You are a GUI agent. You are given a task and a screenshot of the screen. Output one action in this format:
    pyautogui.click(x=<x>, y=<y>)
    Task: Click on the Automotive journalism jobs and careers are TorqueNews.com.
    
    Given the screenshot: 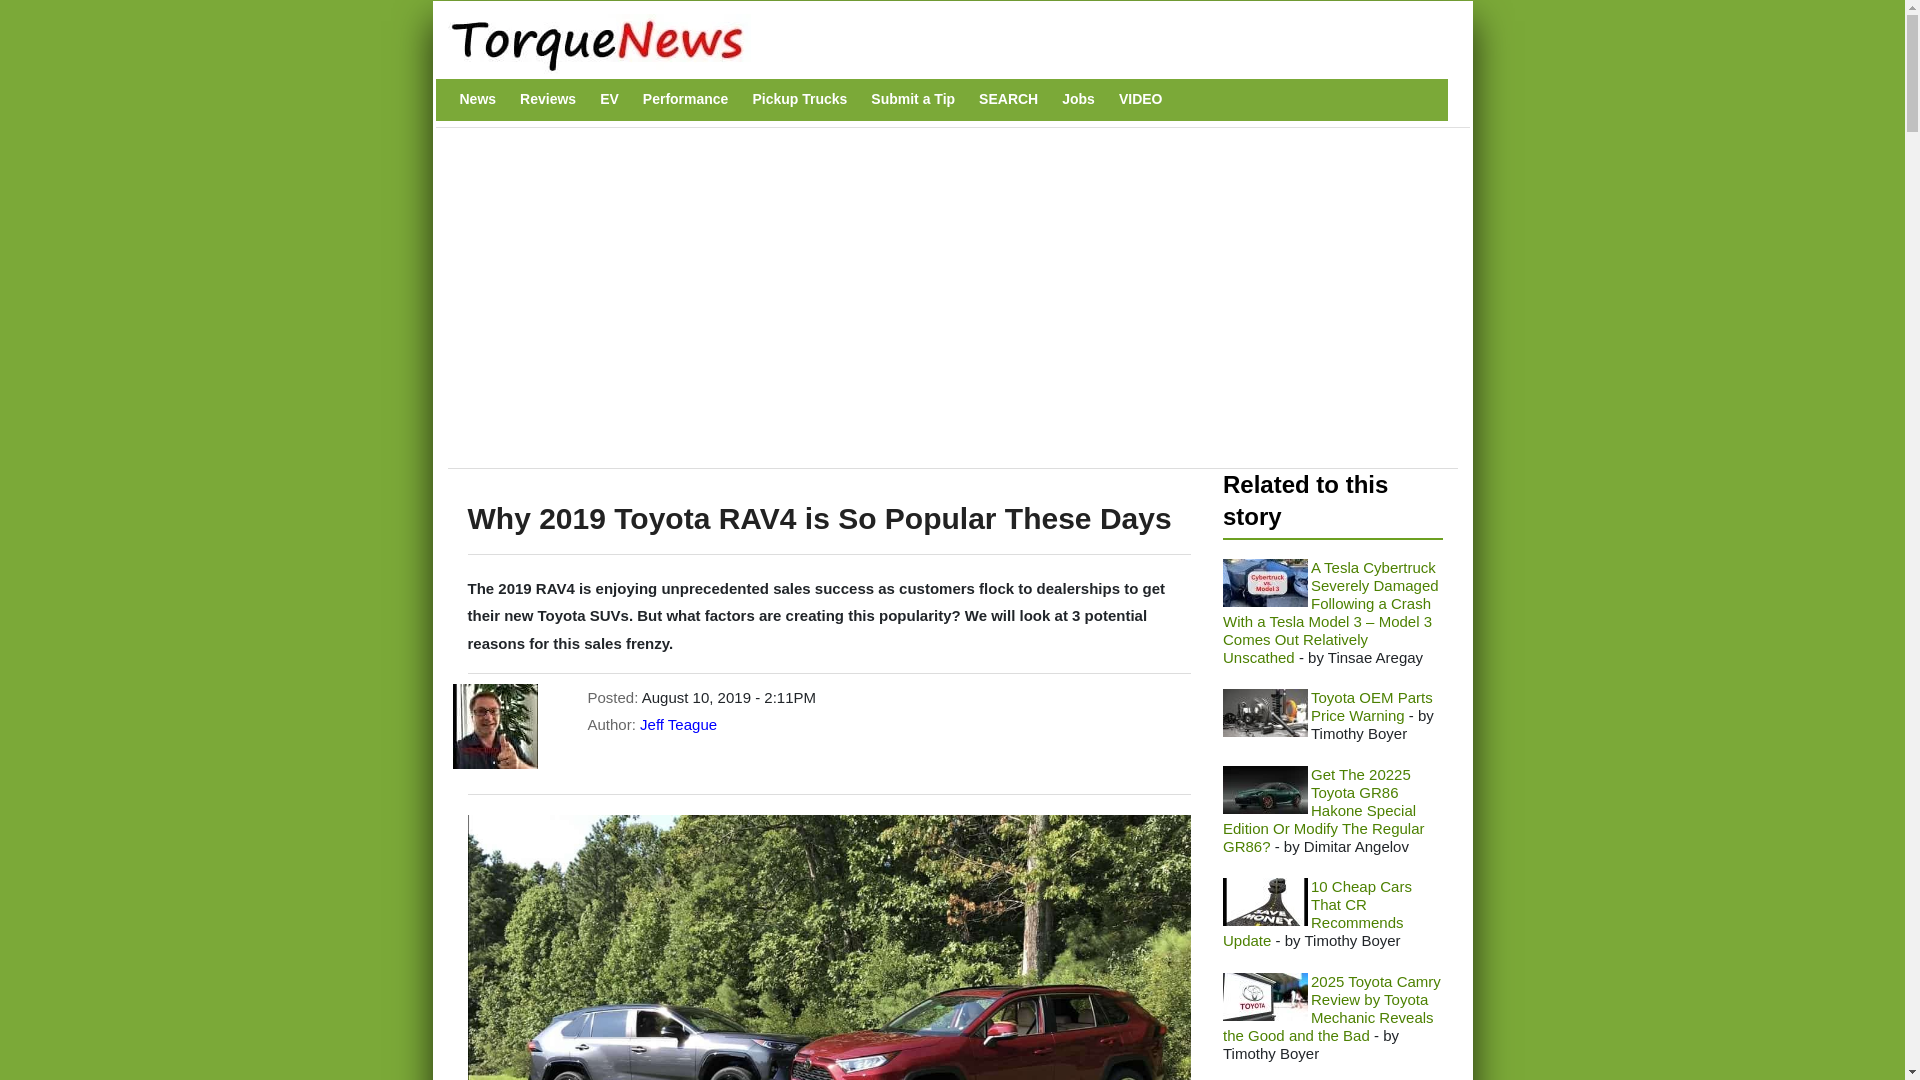 What is the action you would take?
    pyautogui.click(x=1078, y=99)
    